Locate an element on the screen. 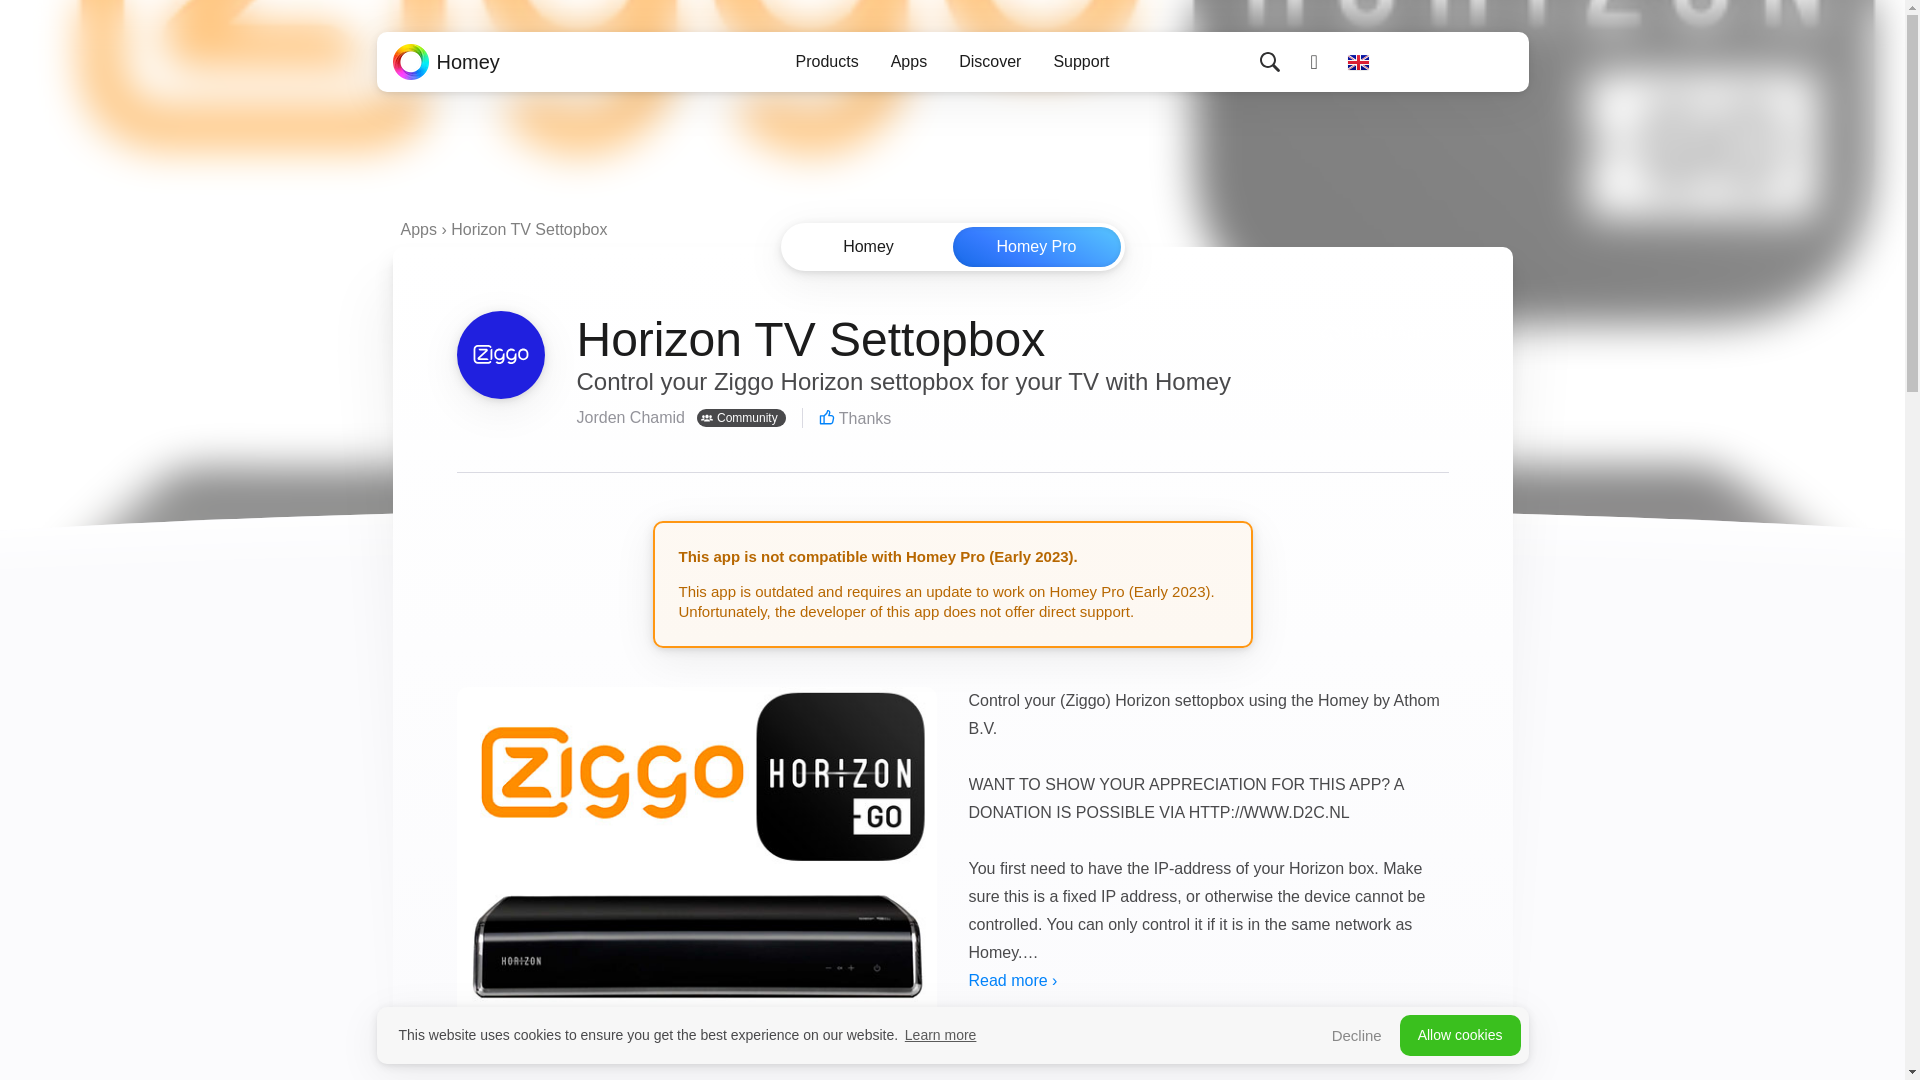 This screenshot has width=1920, height=1080. Allow cookies is located at coordinates (1460, 1036).